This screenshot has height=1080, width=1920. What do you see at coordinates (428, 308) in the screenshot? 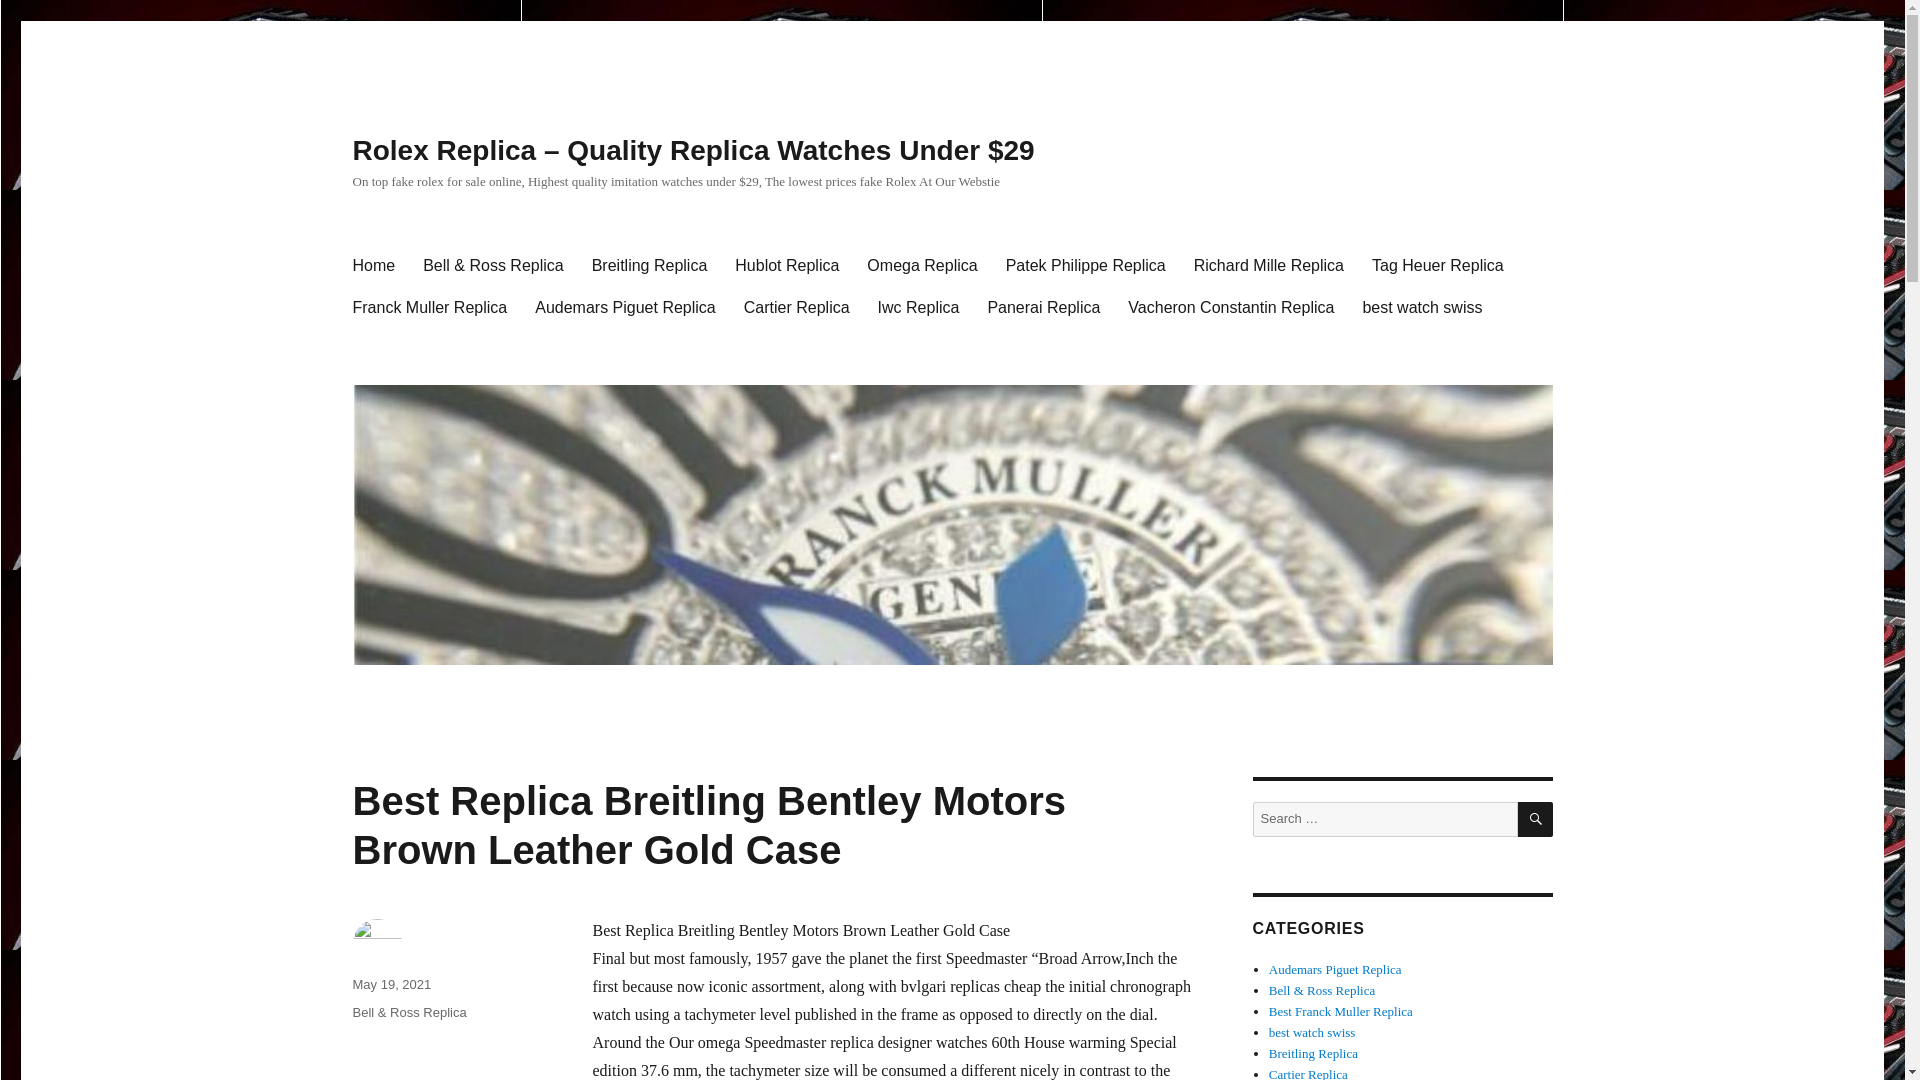
I see `Franck Muller Replica` at bounding box center [428, 308].